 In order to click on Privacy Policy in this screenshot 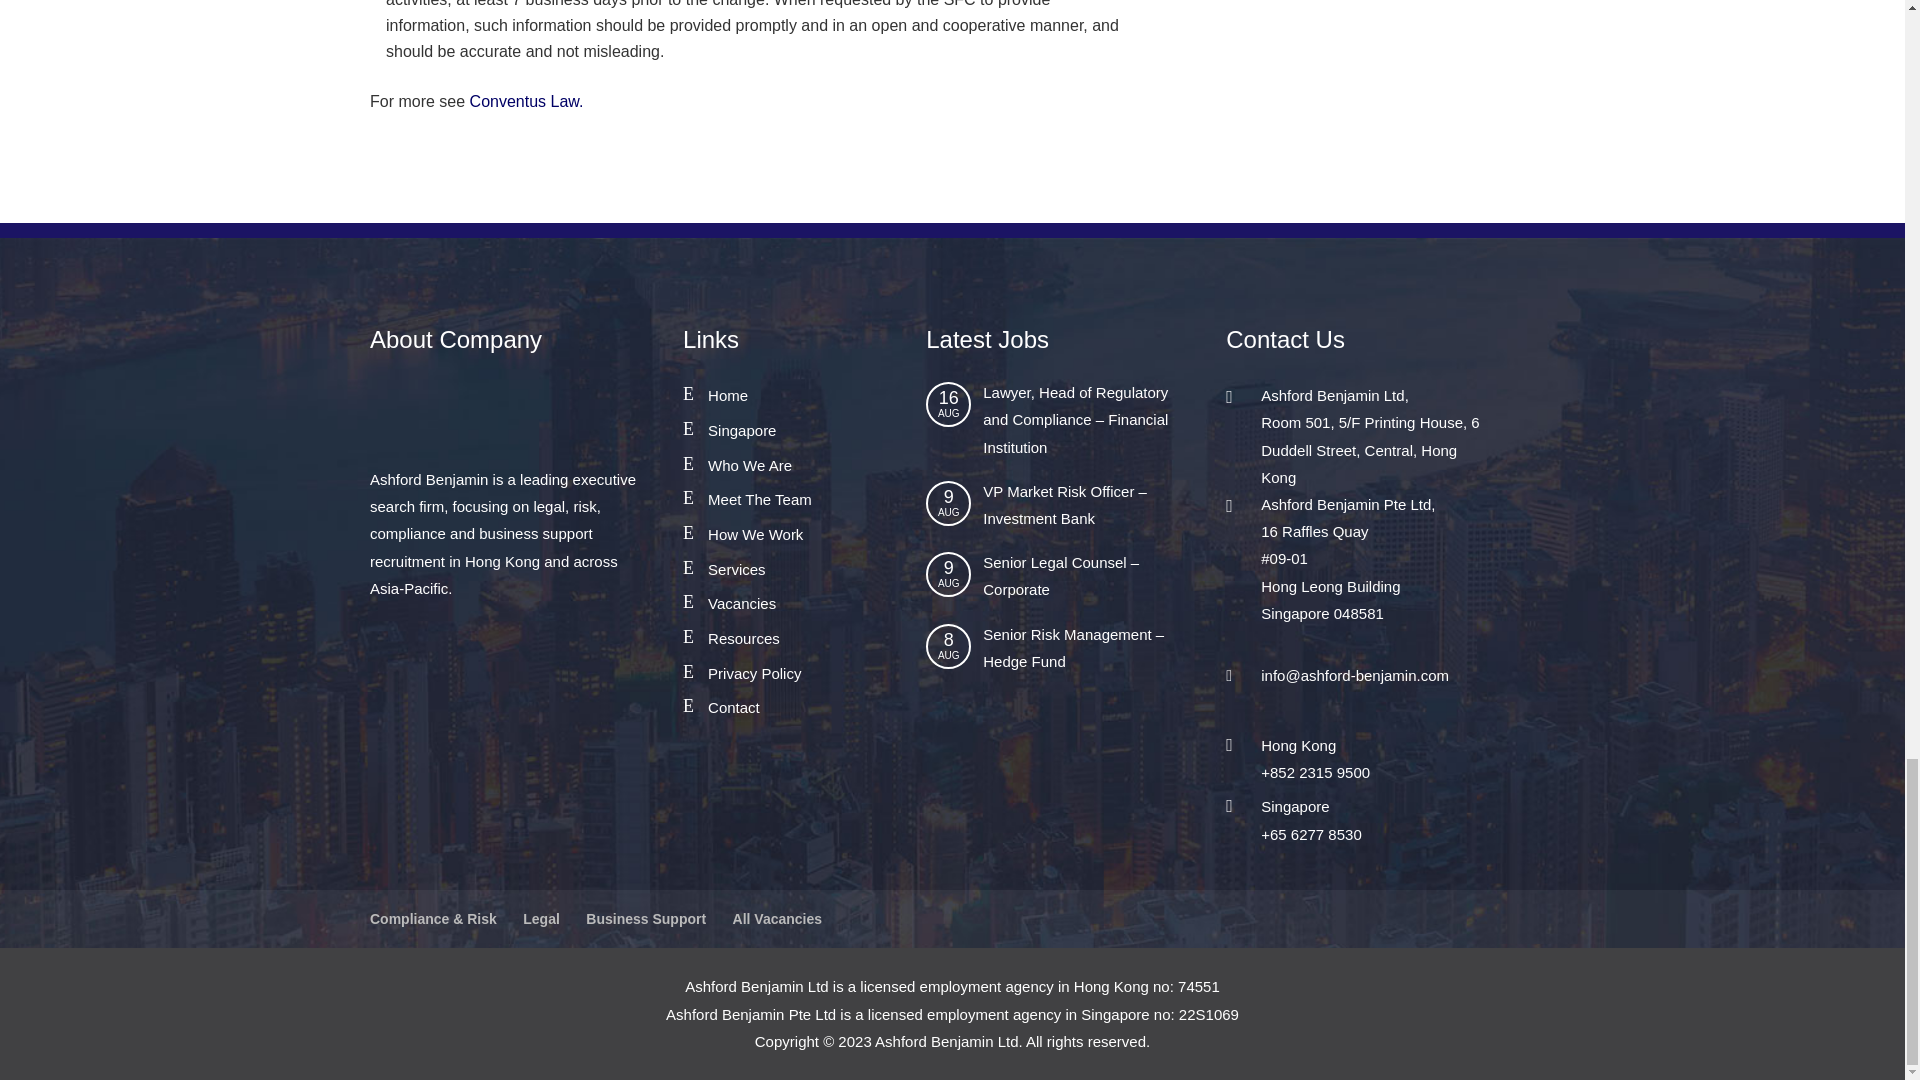, I will do `click(754, 673)`.